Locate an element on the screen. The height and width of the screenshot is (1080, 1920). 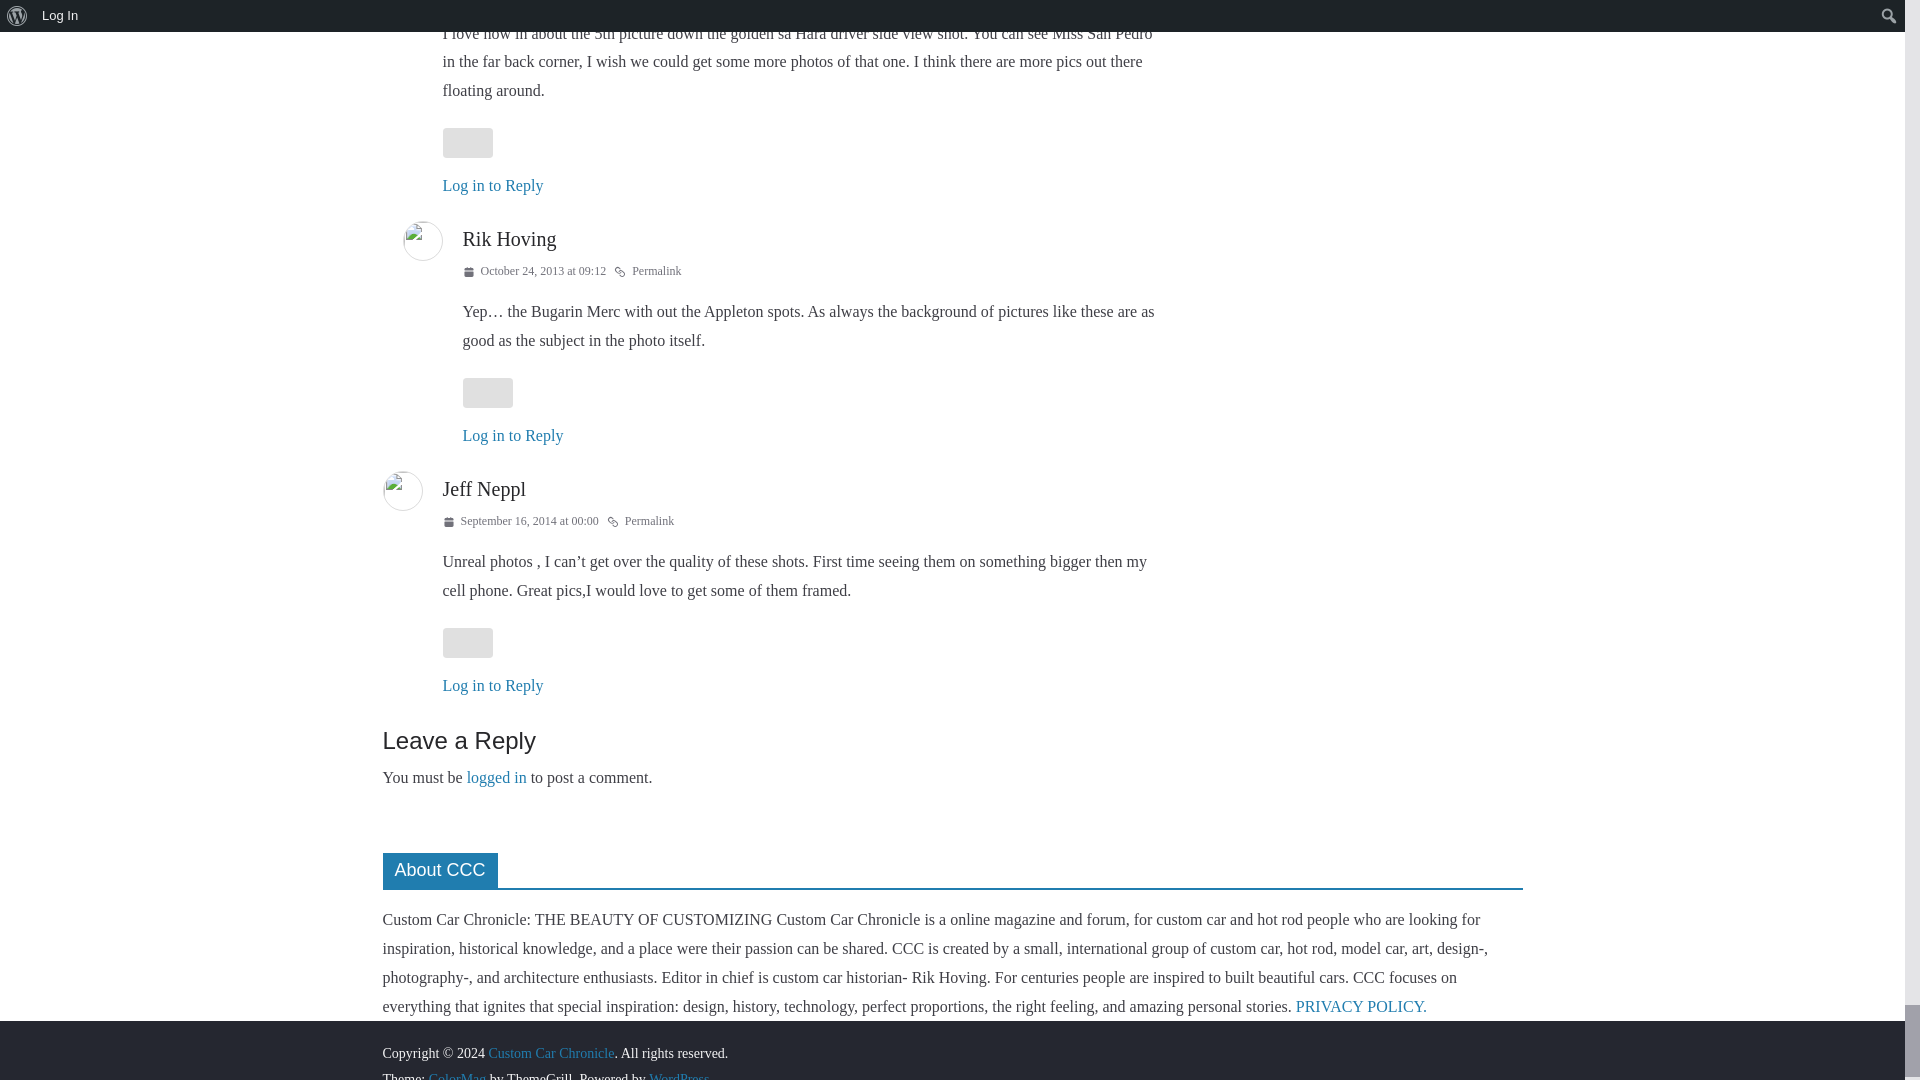
Custom Car Chronicle is located at coordinates (550, 1053).